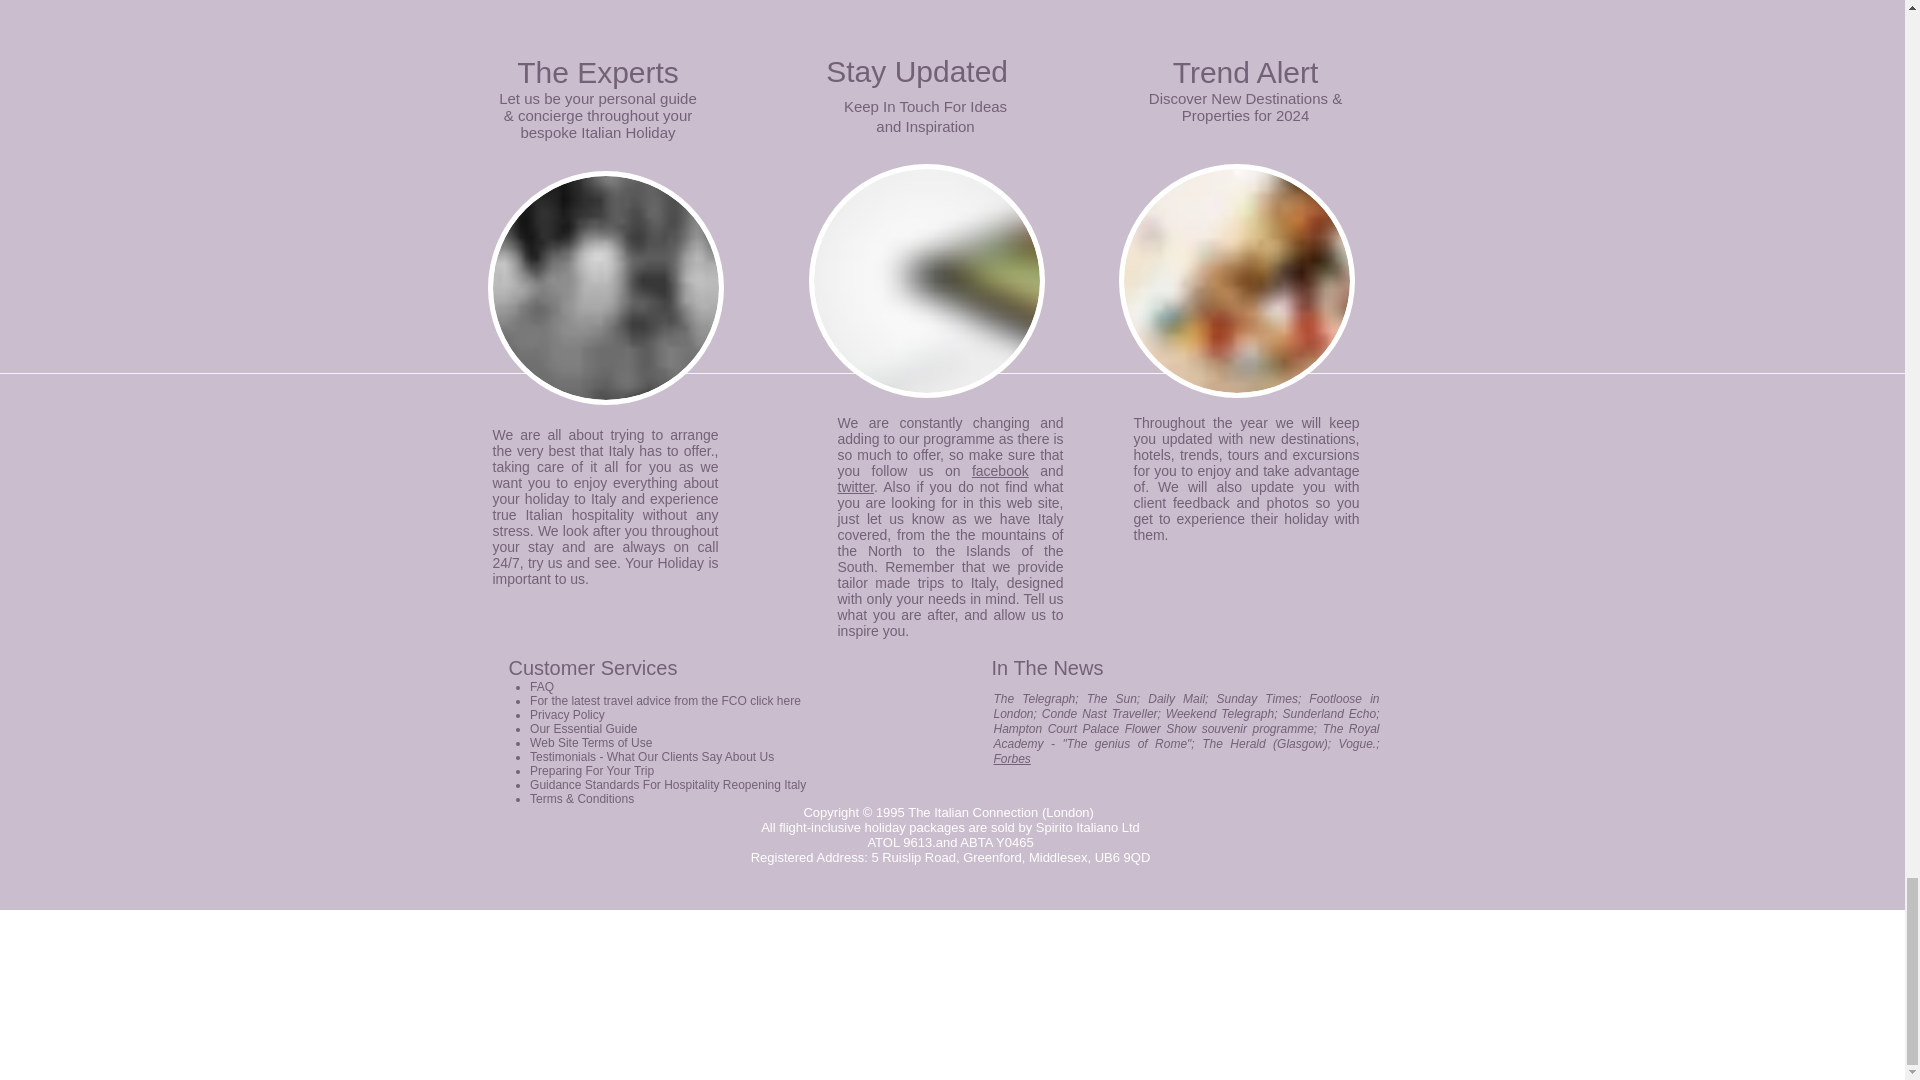 This screenshot has height=1080, width=1920. Describe the element at coordinates (592, 770) in the screenshot. I see `Preparing For Your Trip` at that location.